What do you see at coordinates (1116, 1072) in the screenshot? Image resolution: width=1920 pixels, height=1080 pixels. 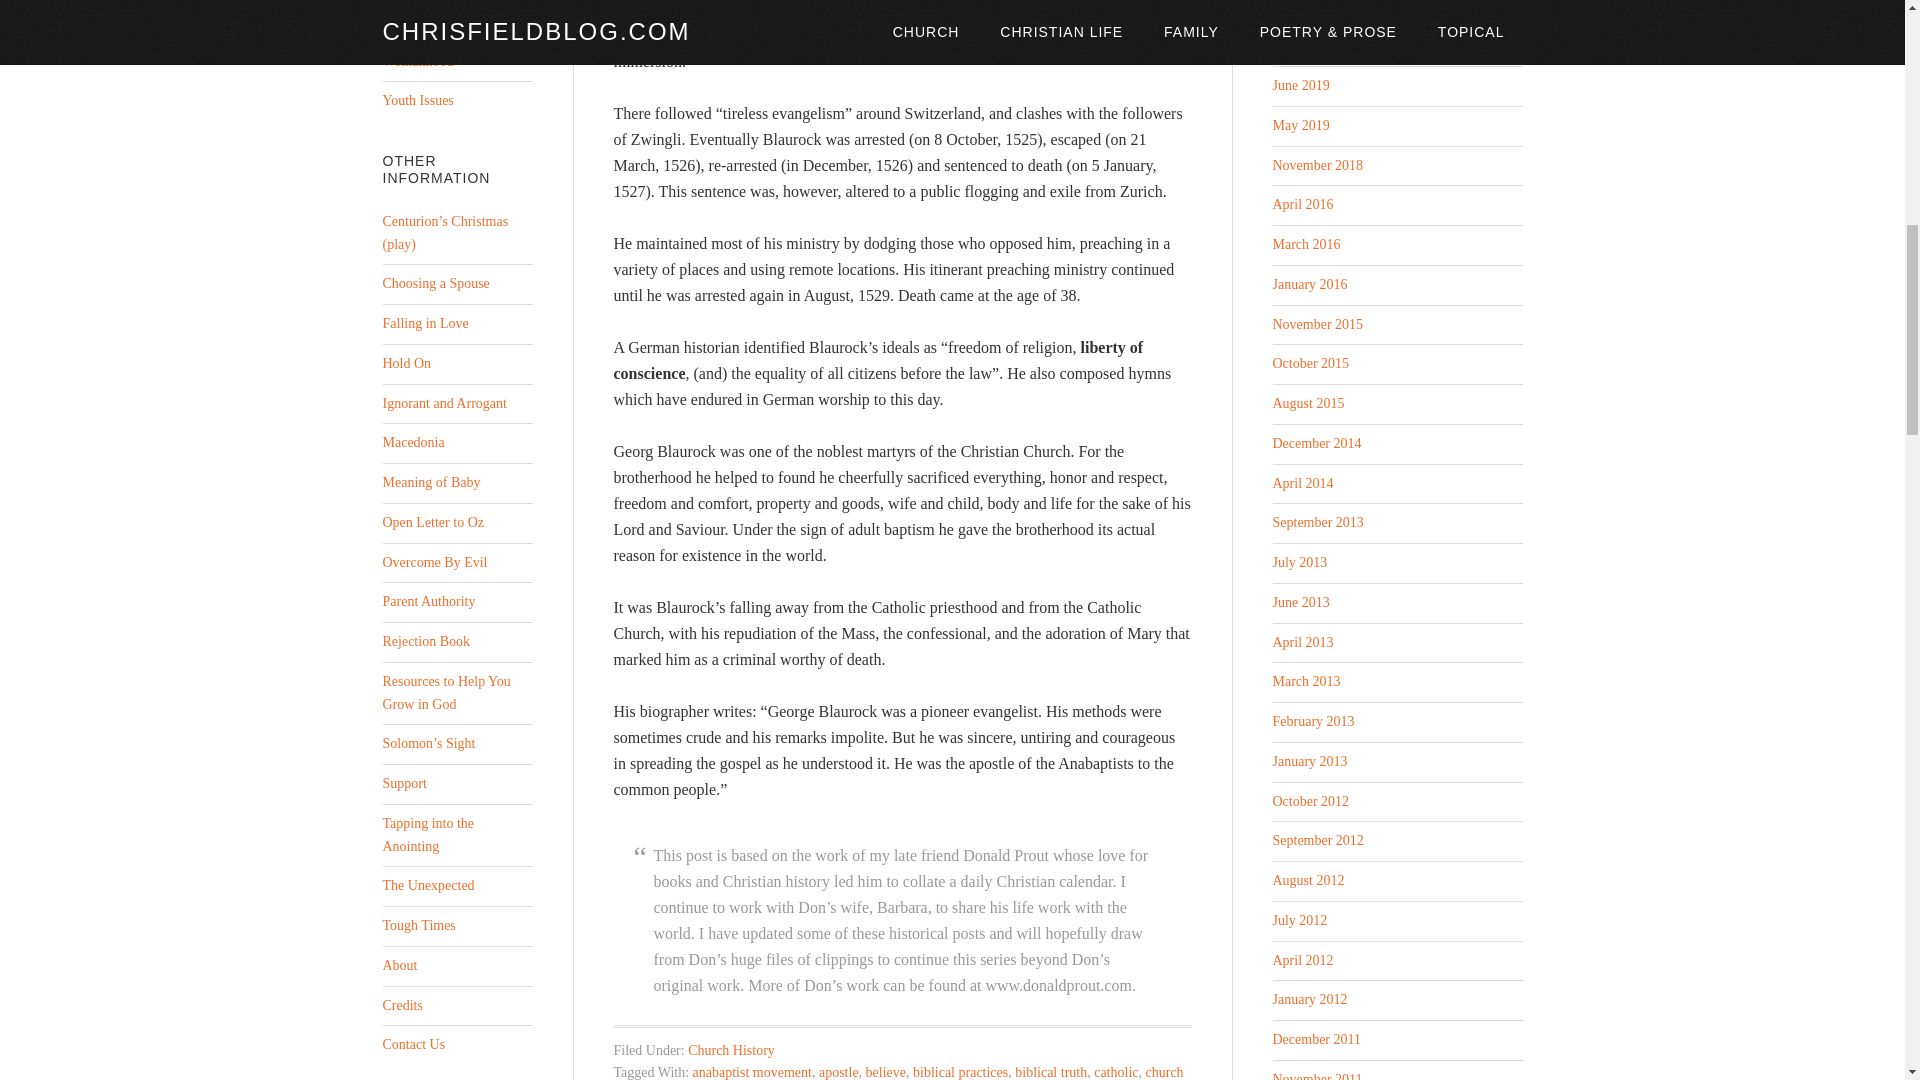 I see `catholic` at bounding box center [1116, 1072].